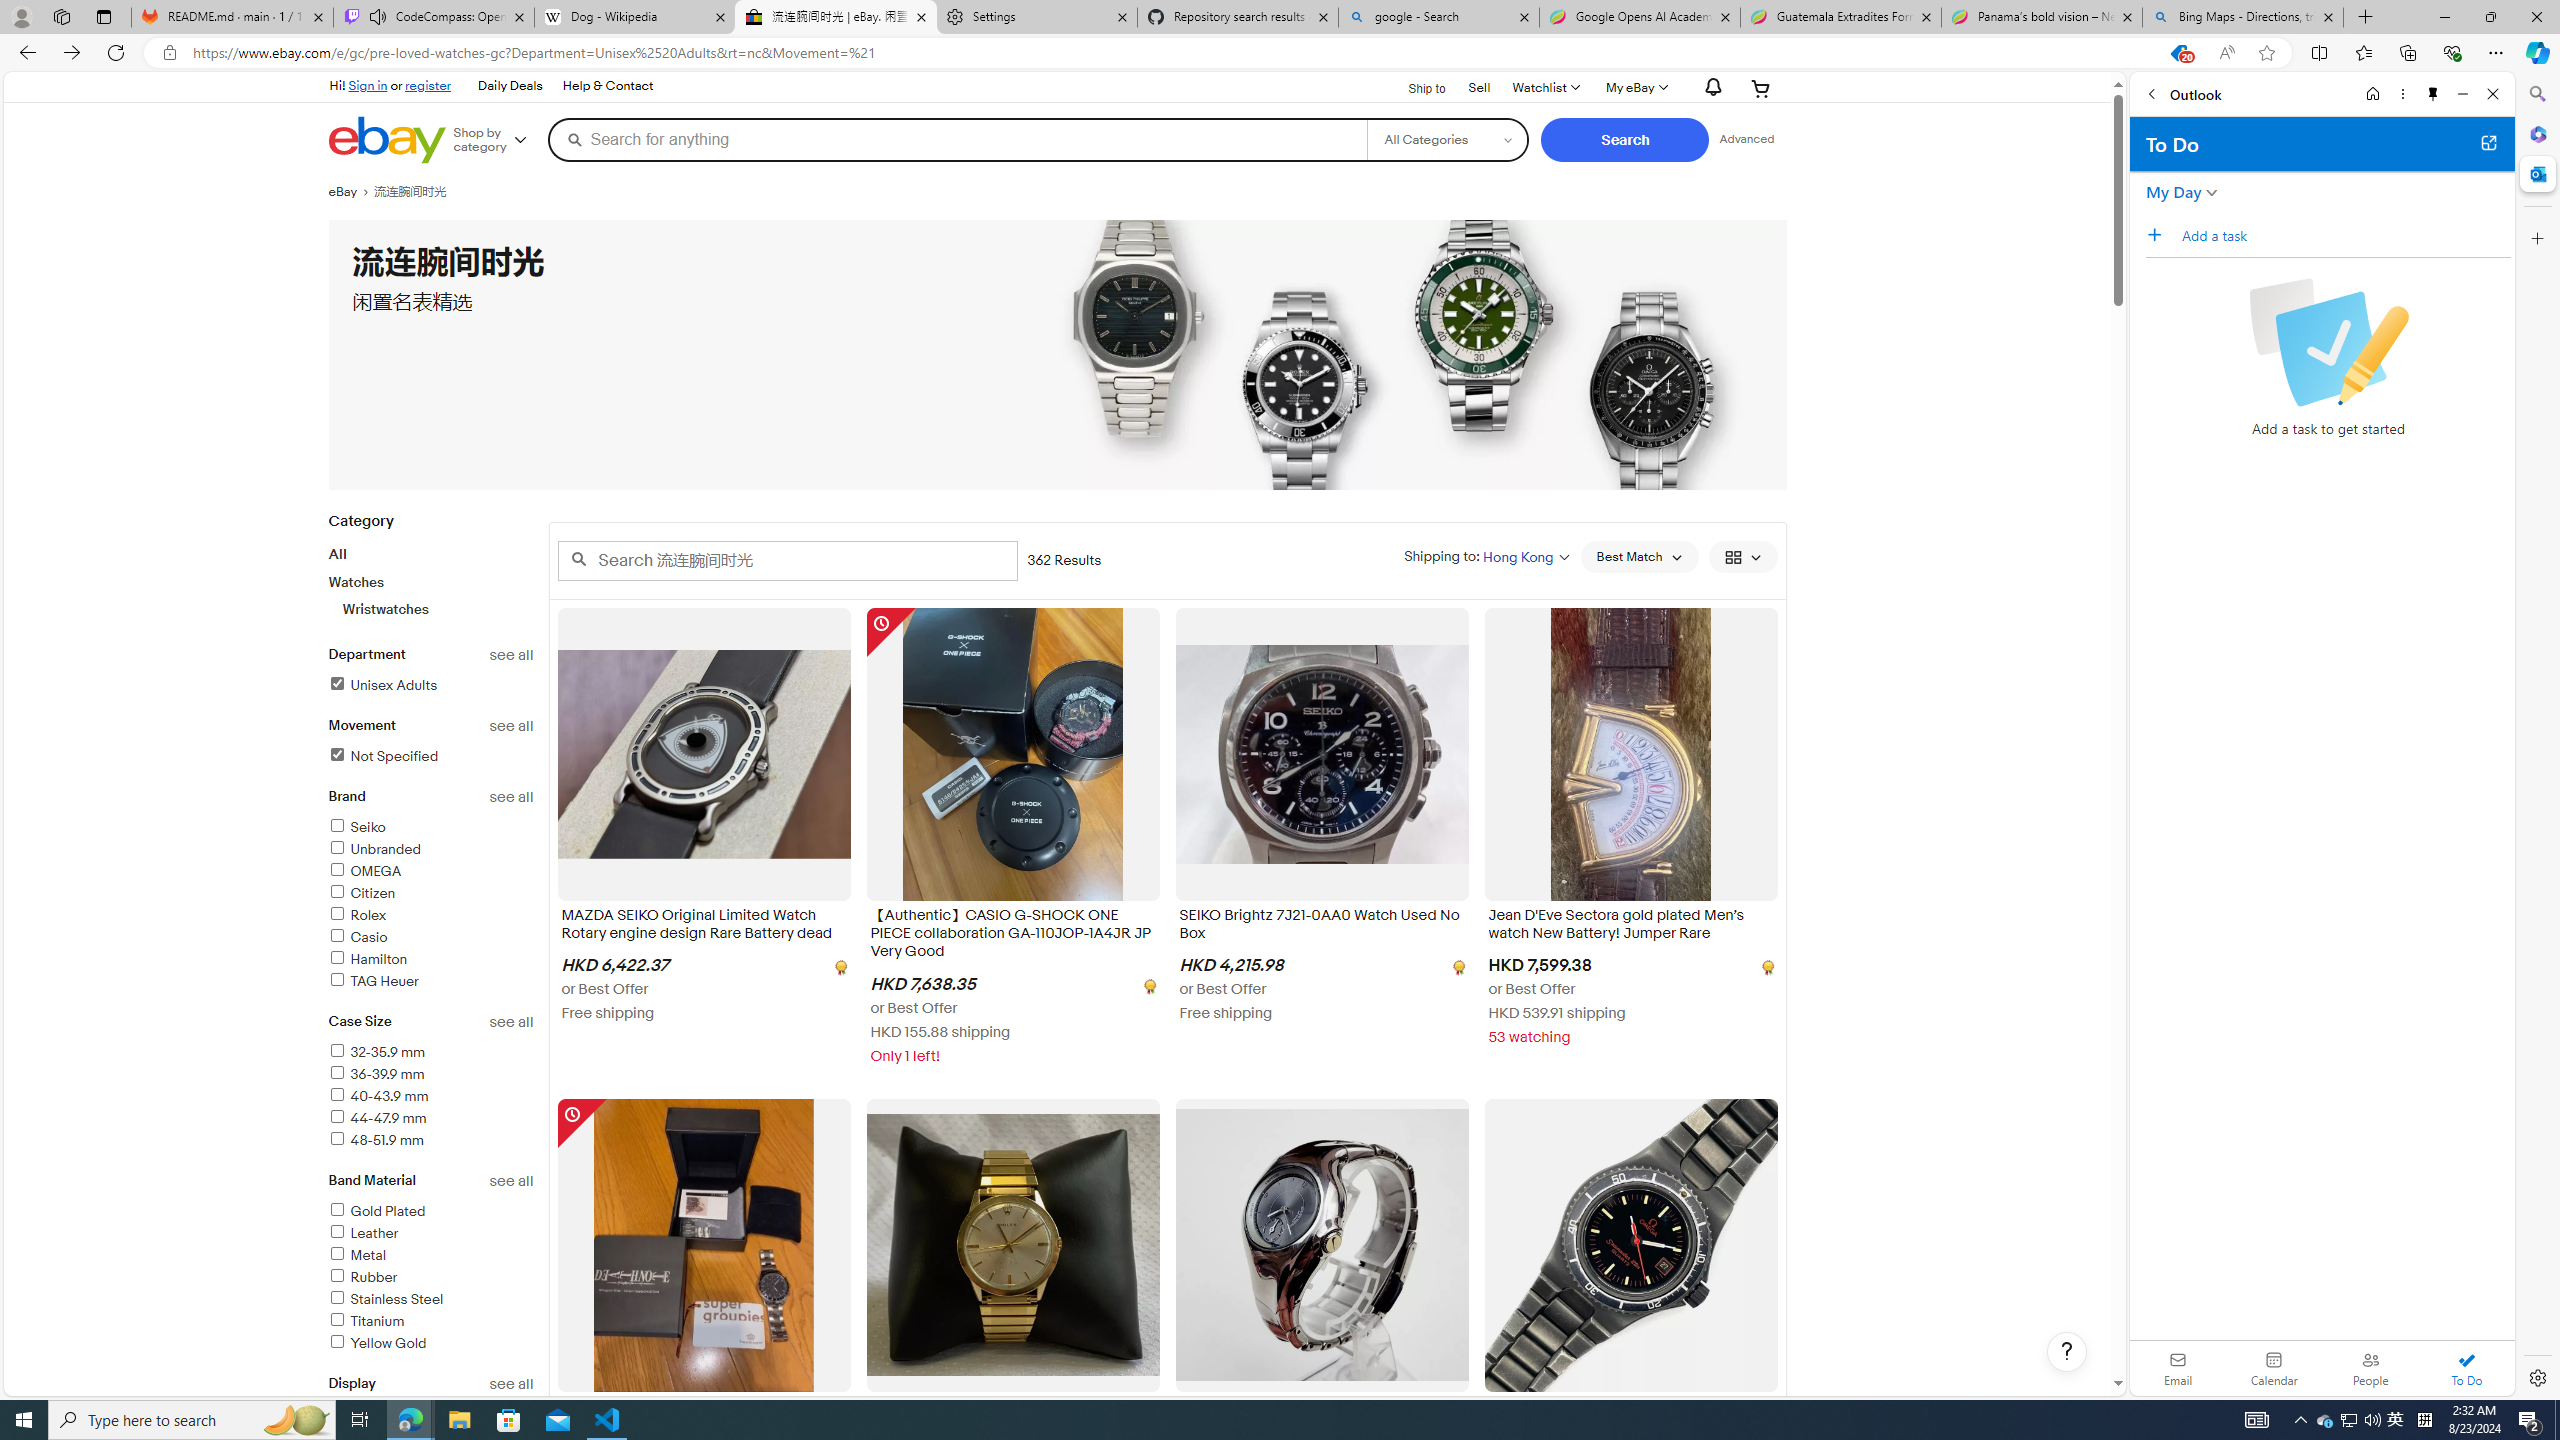 This screenshot has width=2560, height=1440. Describe the element at coordinates (431, 1140) in the screenshot. I see `48-51.9 mm` at that location.